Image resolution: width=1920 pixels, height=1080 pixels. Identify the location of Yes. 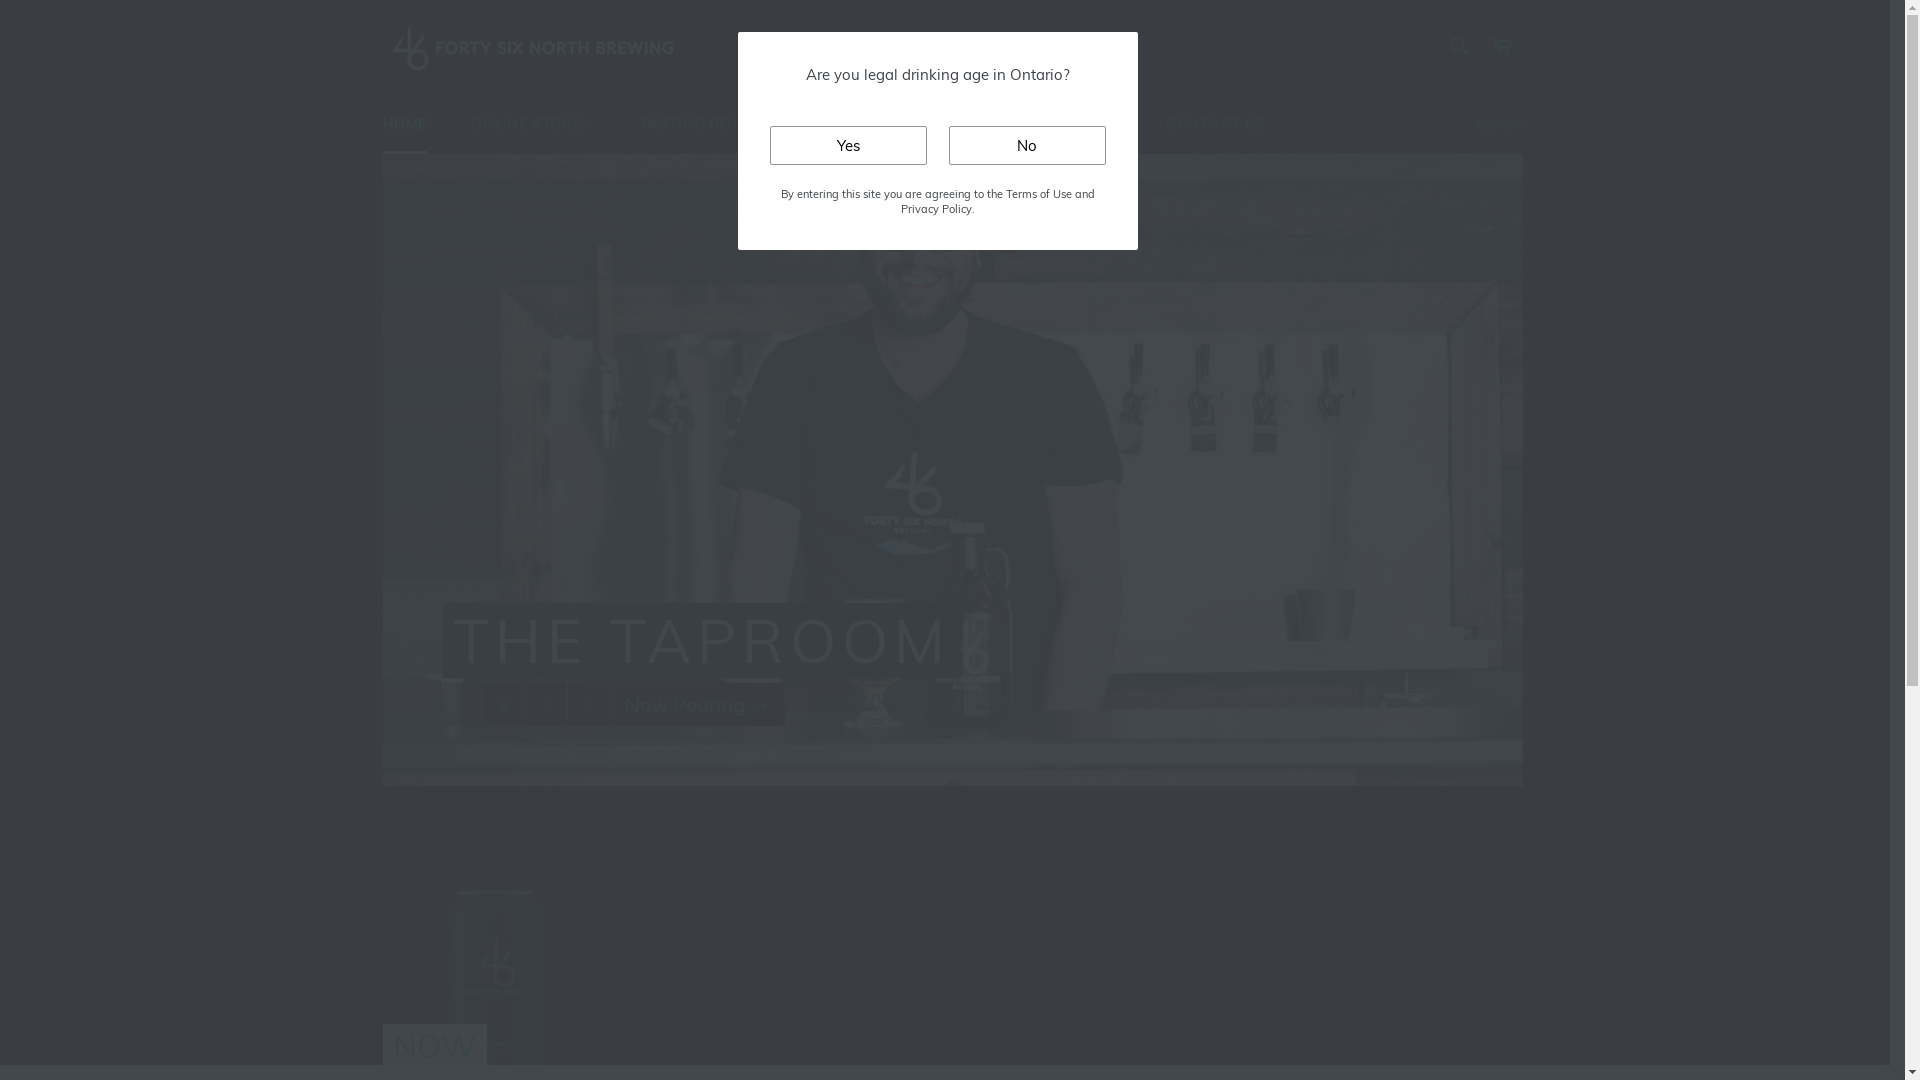
(848, 146).